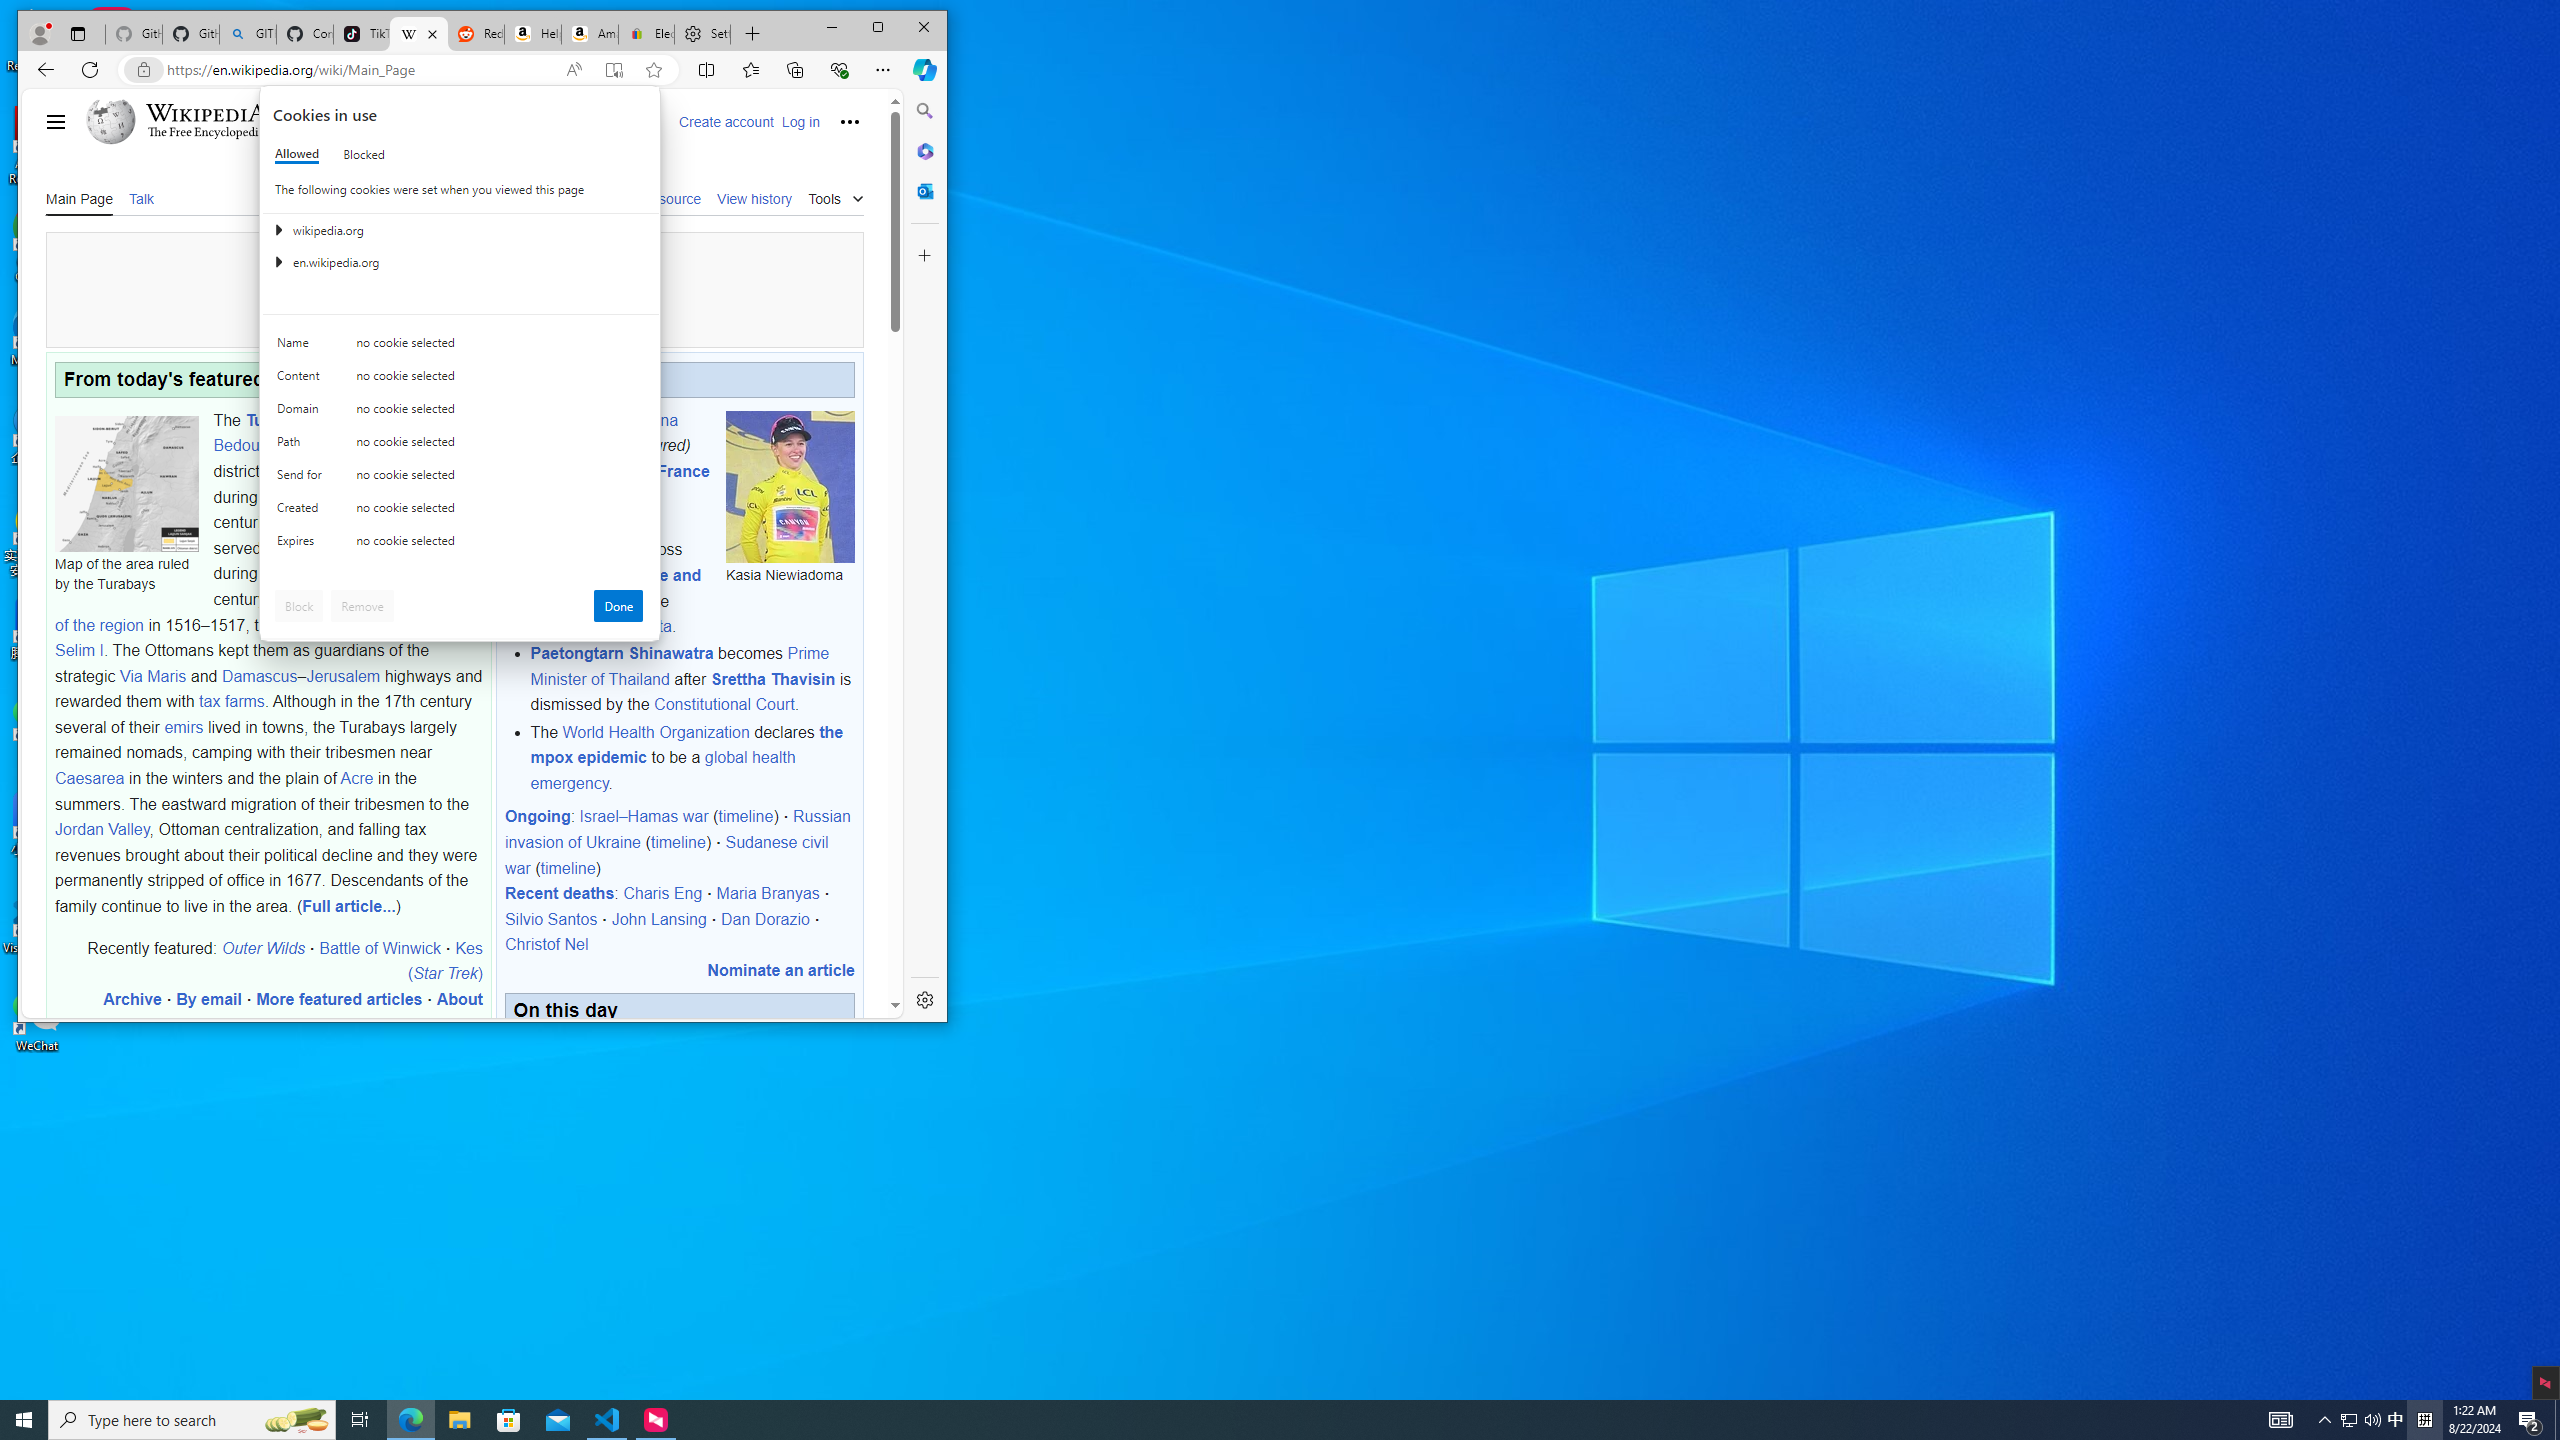 The image size is (2560, 1440). I want to click on Show desktop, so click(2557, 1420).